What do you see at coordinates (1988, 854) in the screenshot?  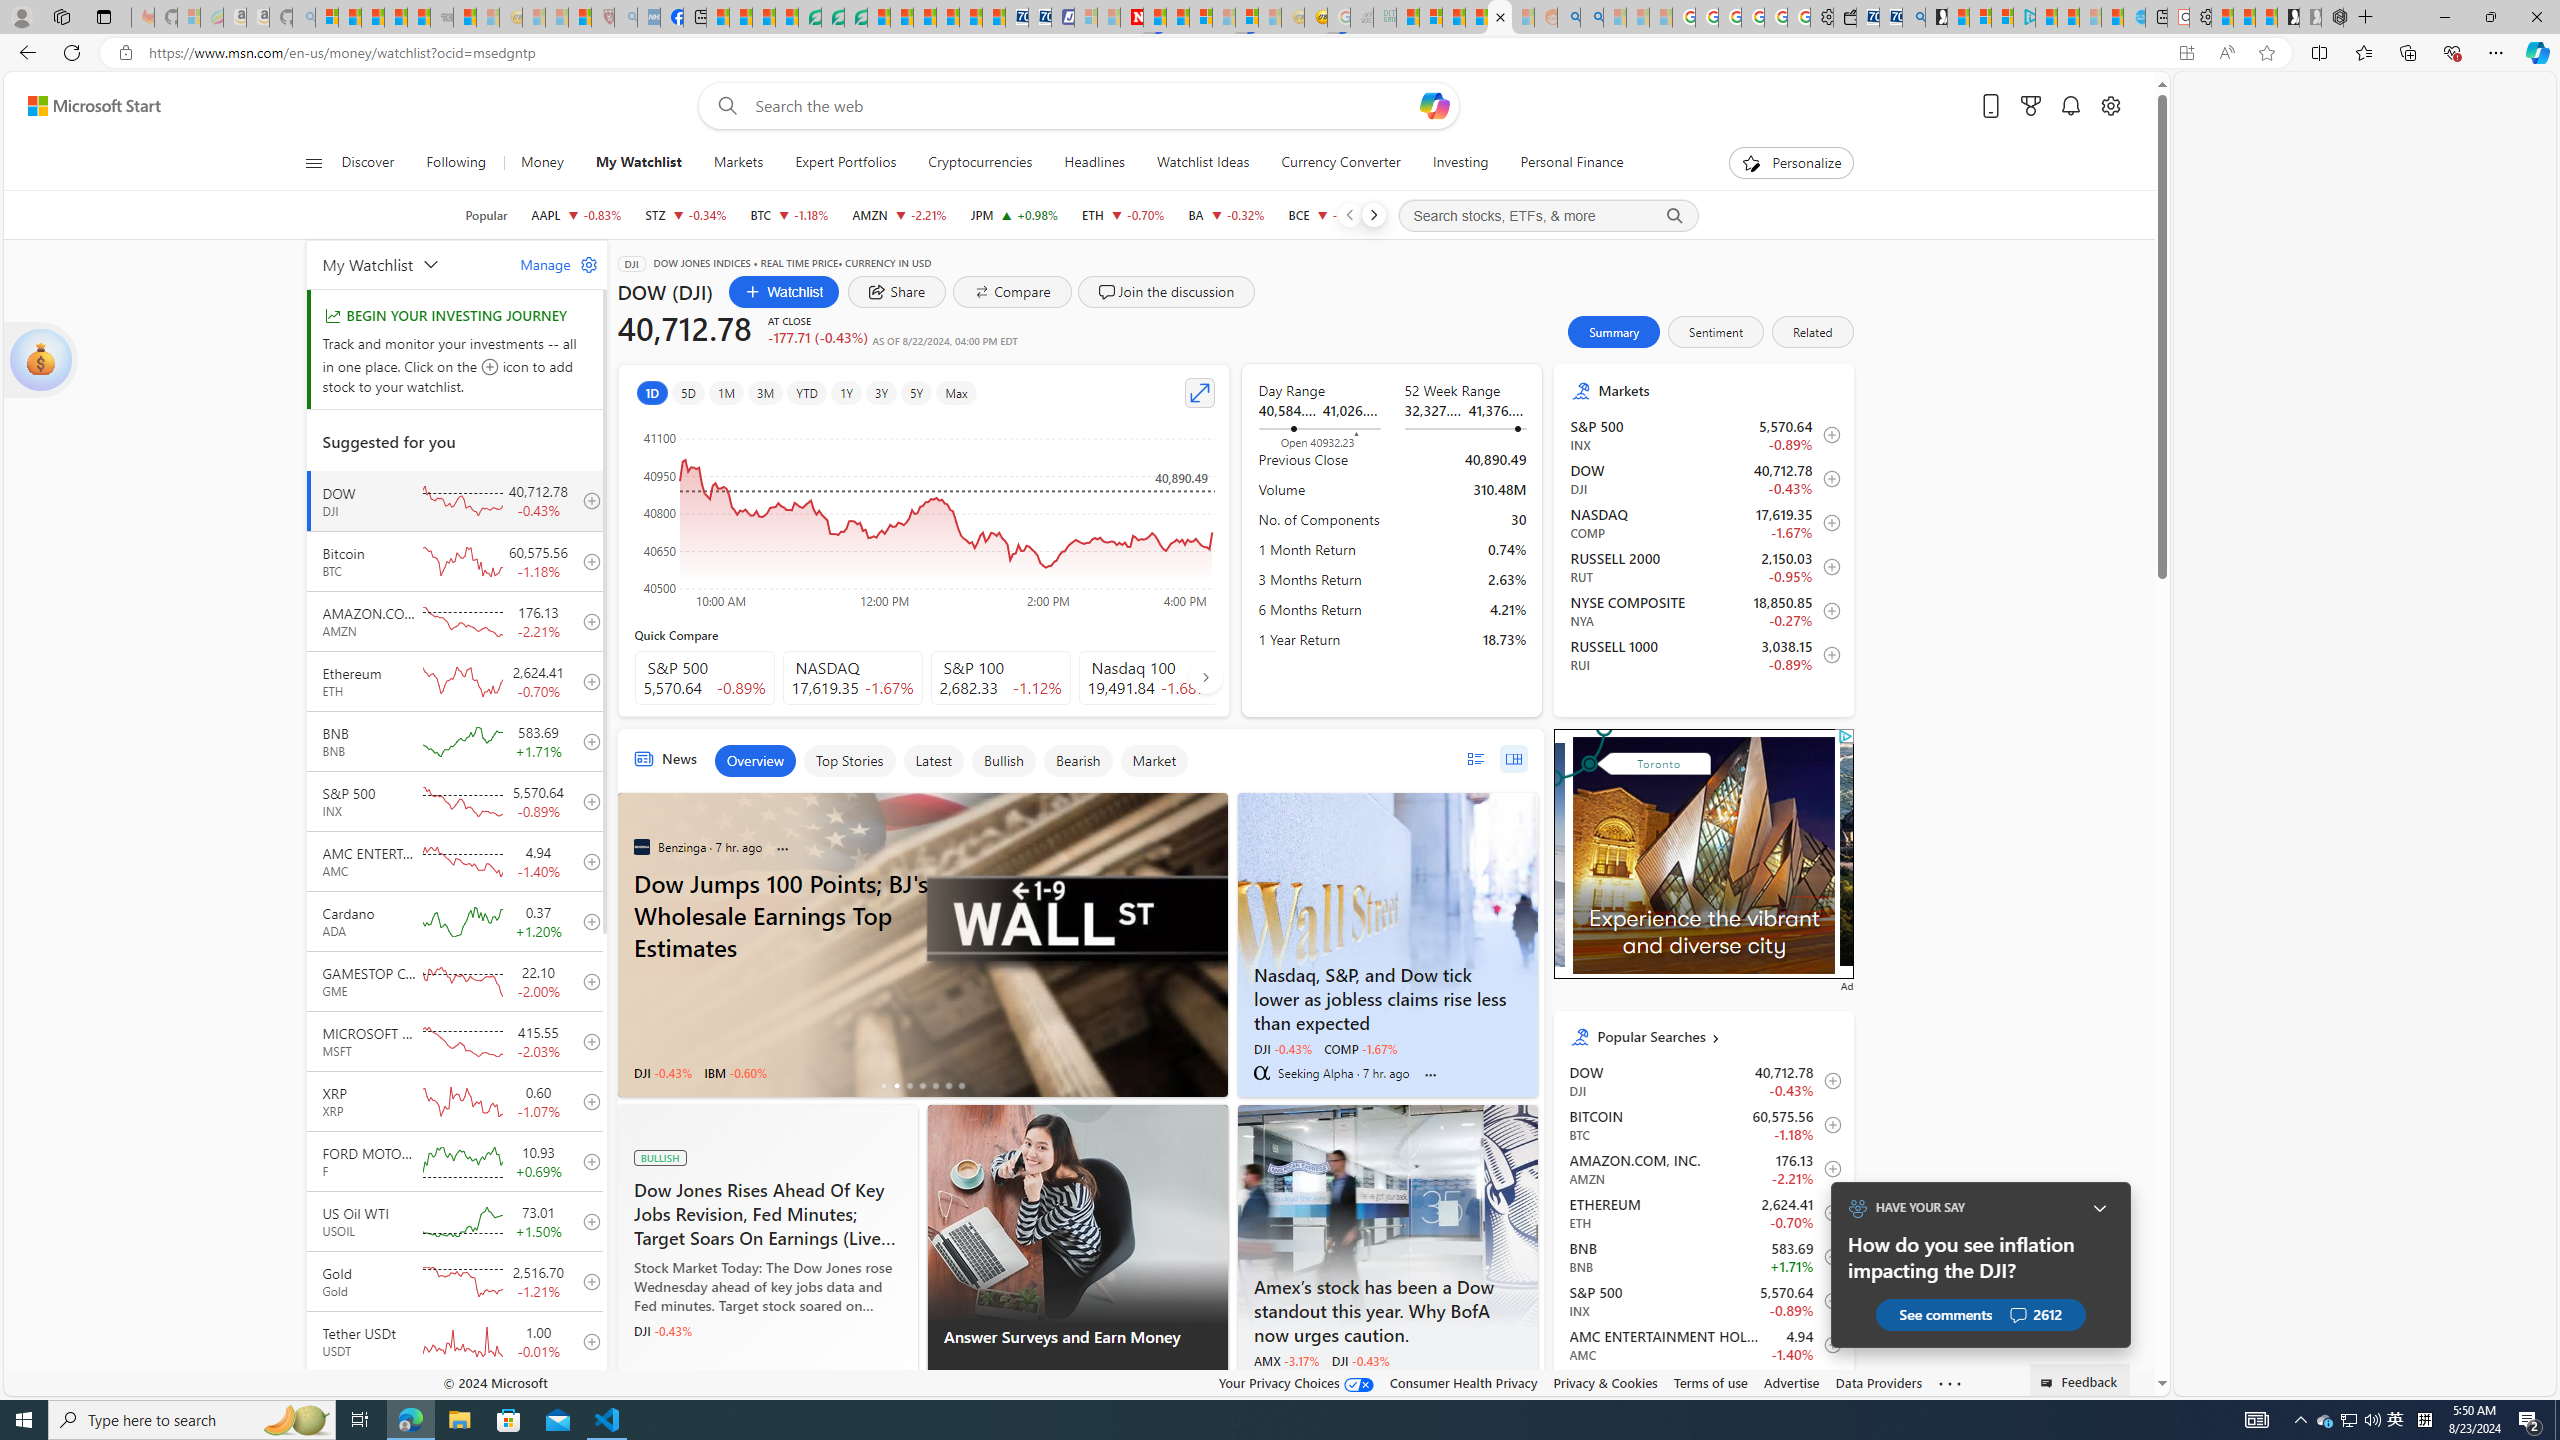 I see `AutomationID: gradient4` at bounding box center [1988, 854].